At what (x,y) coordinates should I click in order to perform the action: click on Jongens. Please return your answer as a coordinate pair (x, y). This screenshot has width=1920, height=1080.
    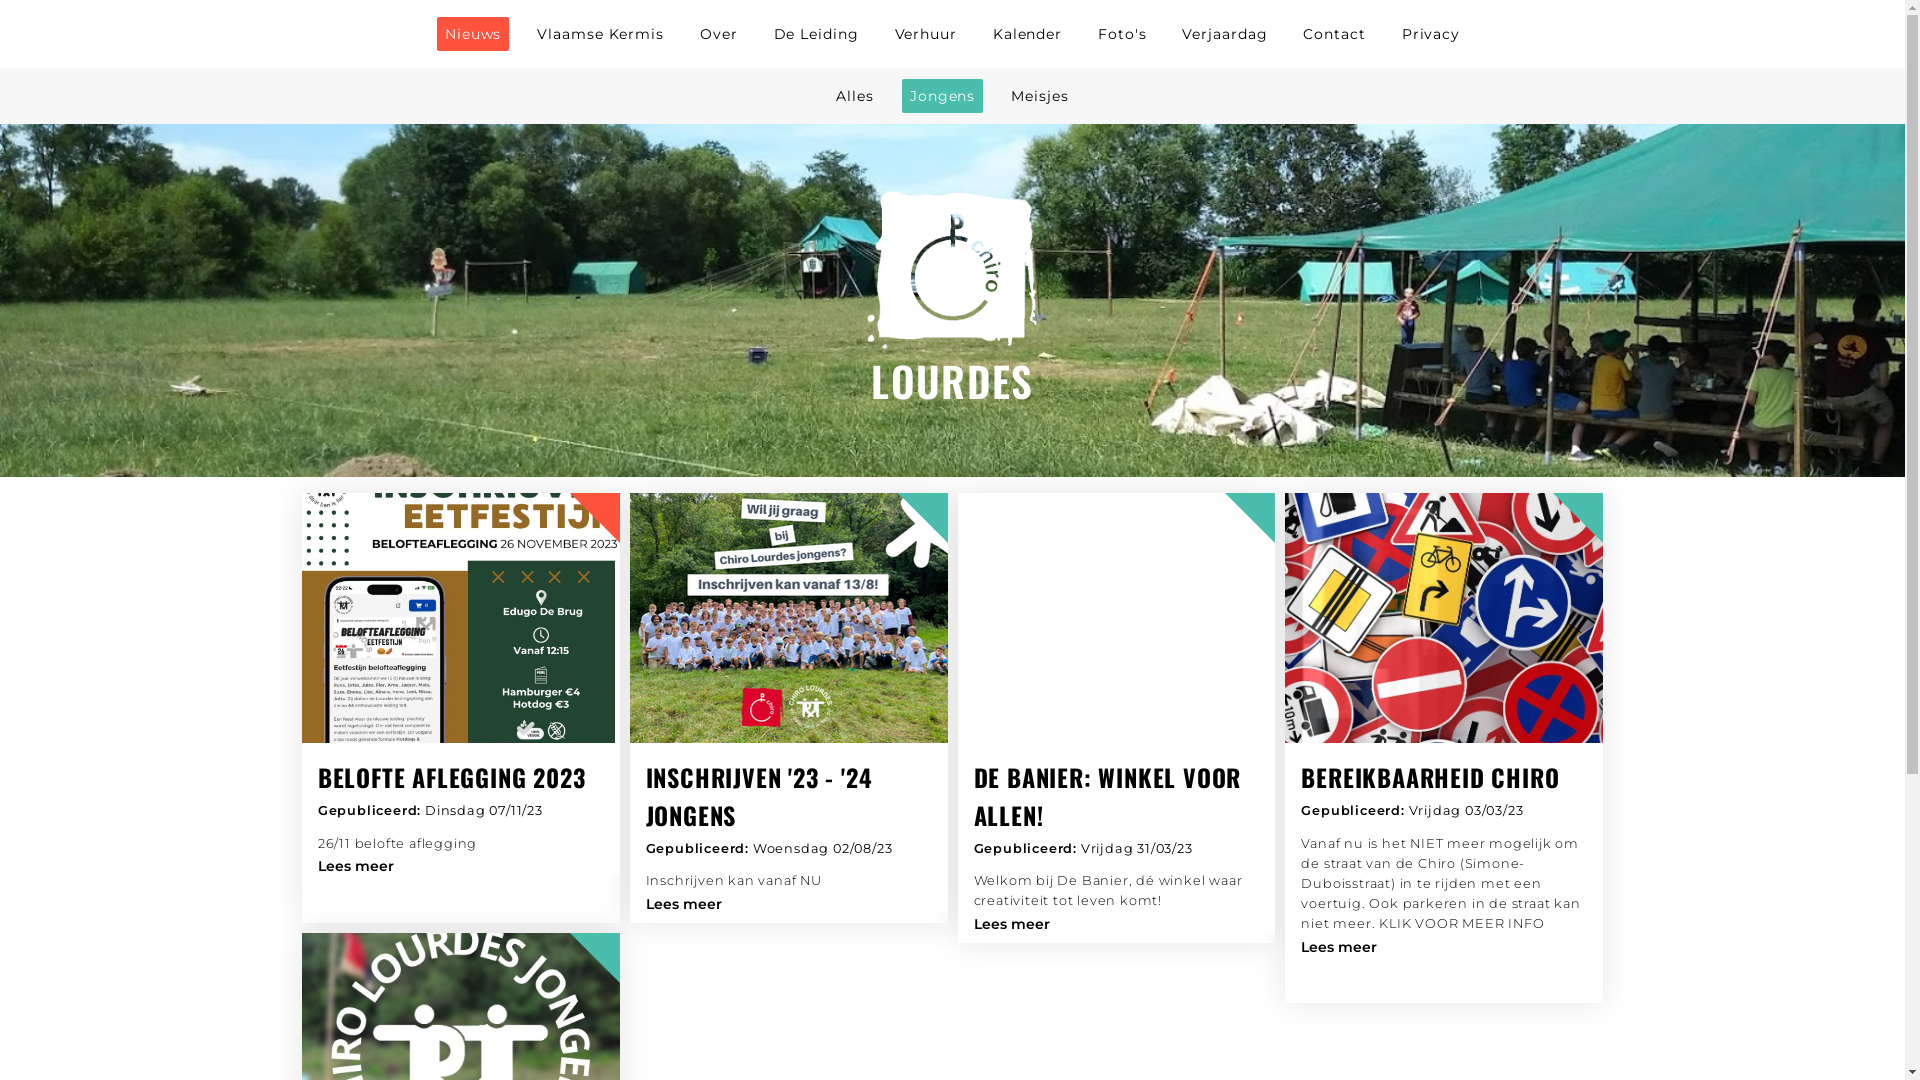
    Looking at the image, I should click on (942, 96).